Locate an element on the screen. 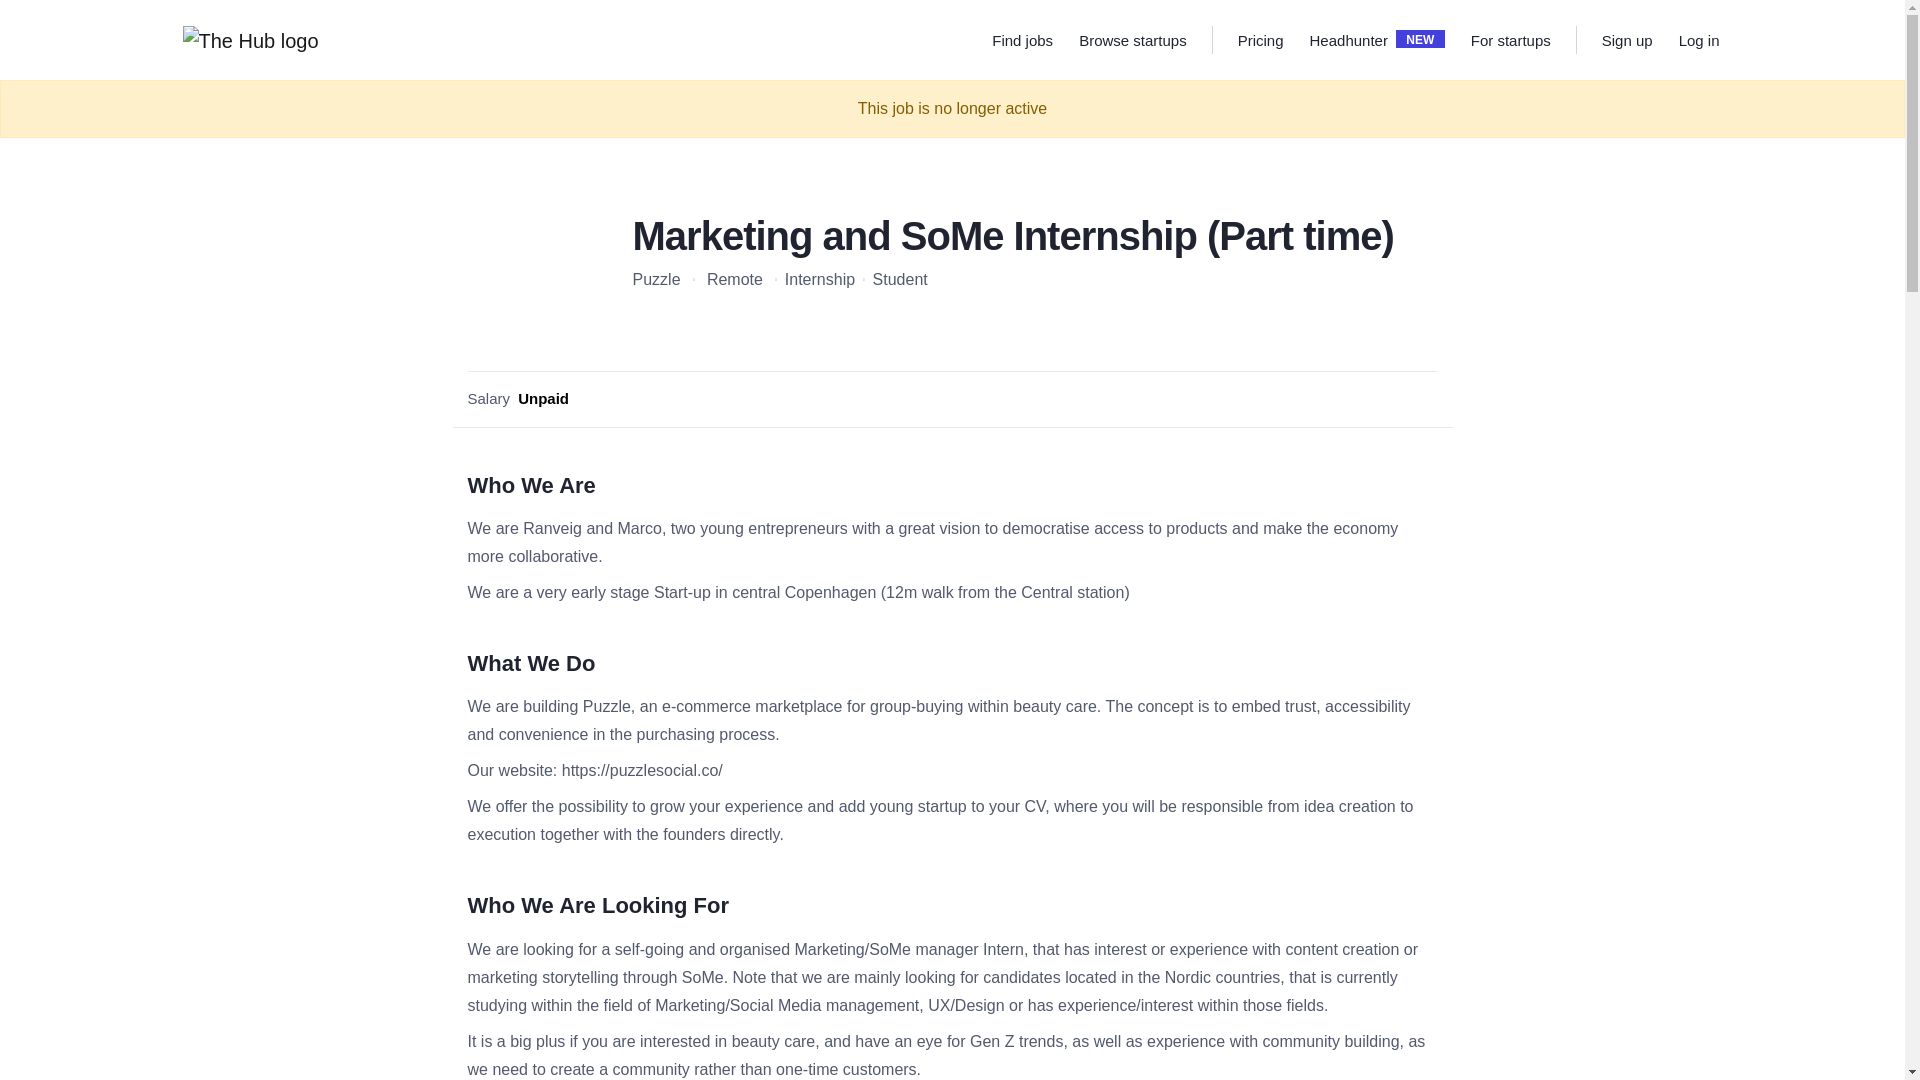 This screenshot has width=1920, height=1080. Internship is located at coordinates (1261, 40).